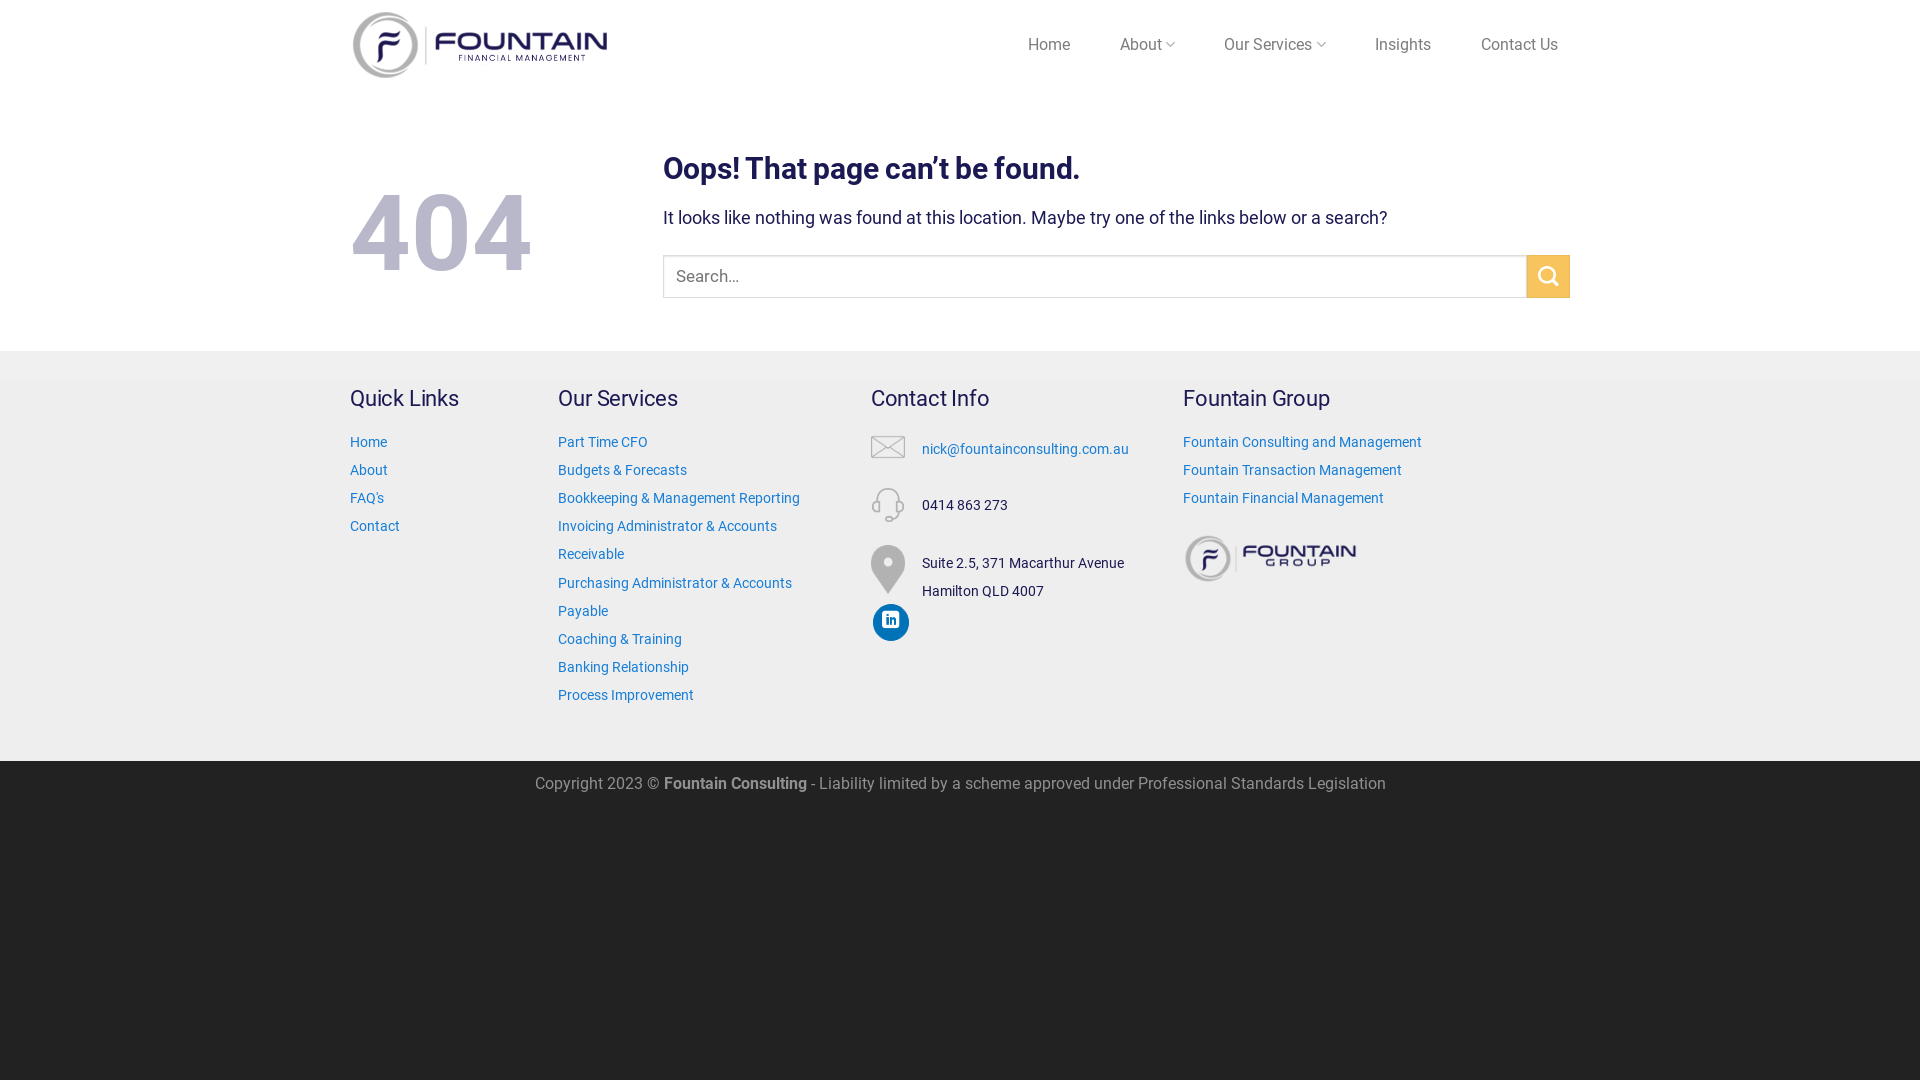  I want to click on Our Services, so click(1276, 45).